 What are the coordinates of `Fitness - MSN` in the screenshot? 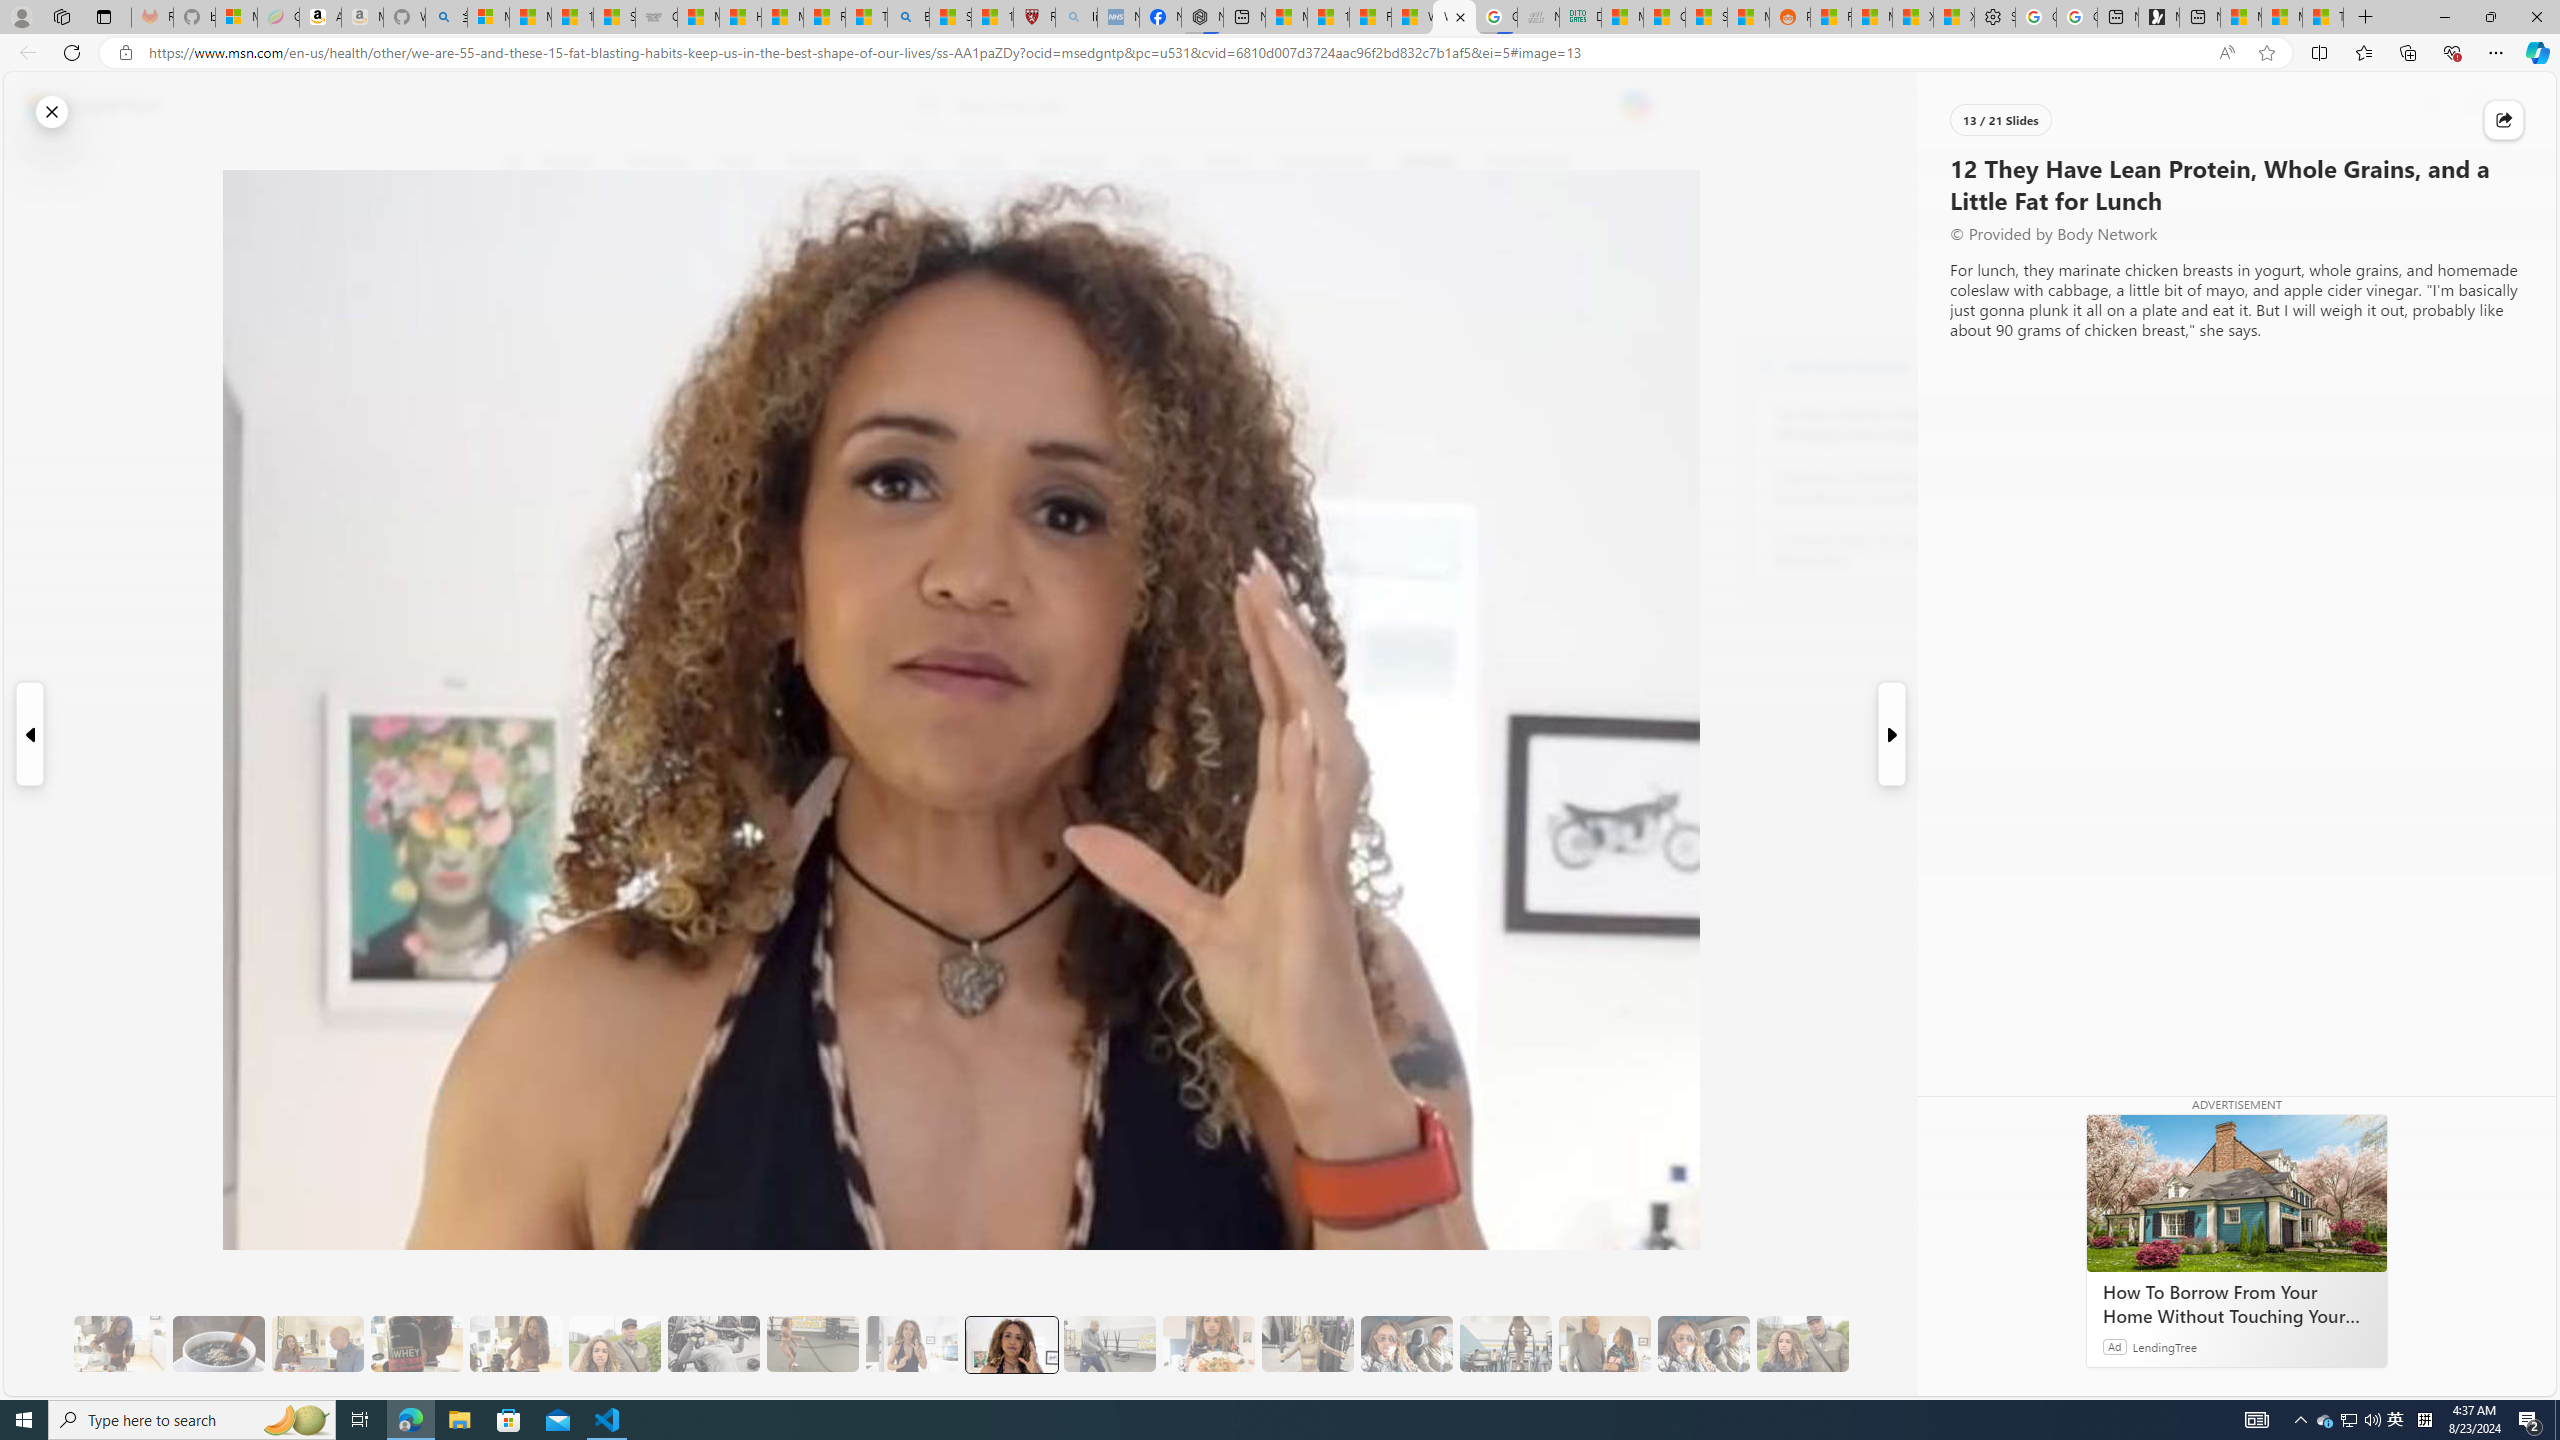 It's located at (1370, 17).